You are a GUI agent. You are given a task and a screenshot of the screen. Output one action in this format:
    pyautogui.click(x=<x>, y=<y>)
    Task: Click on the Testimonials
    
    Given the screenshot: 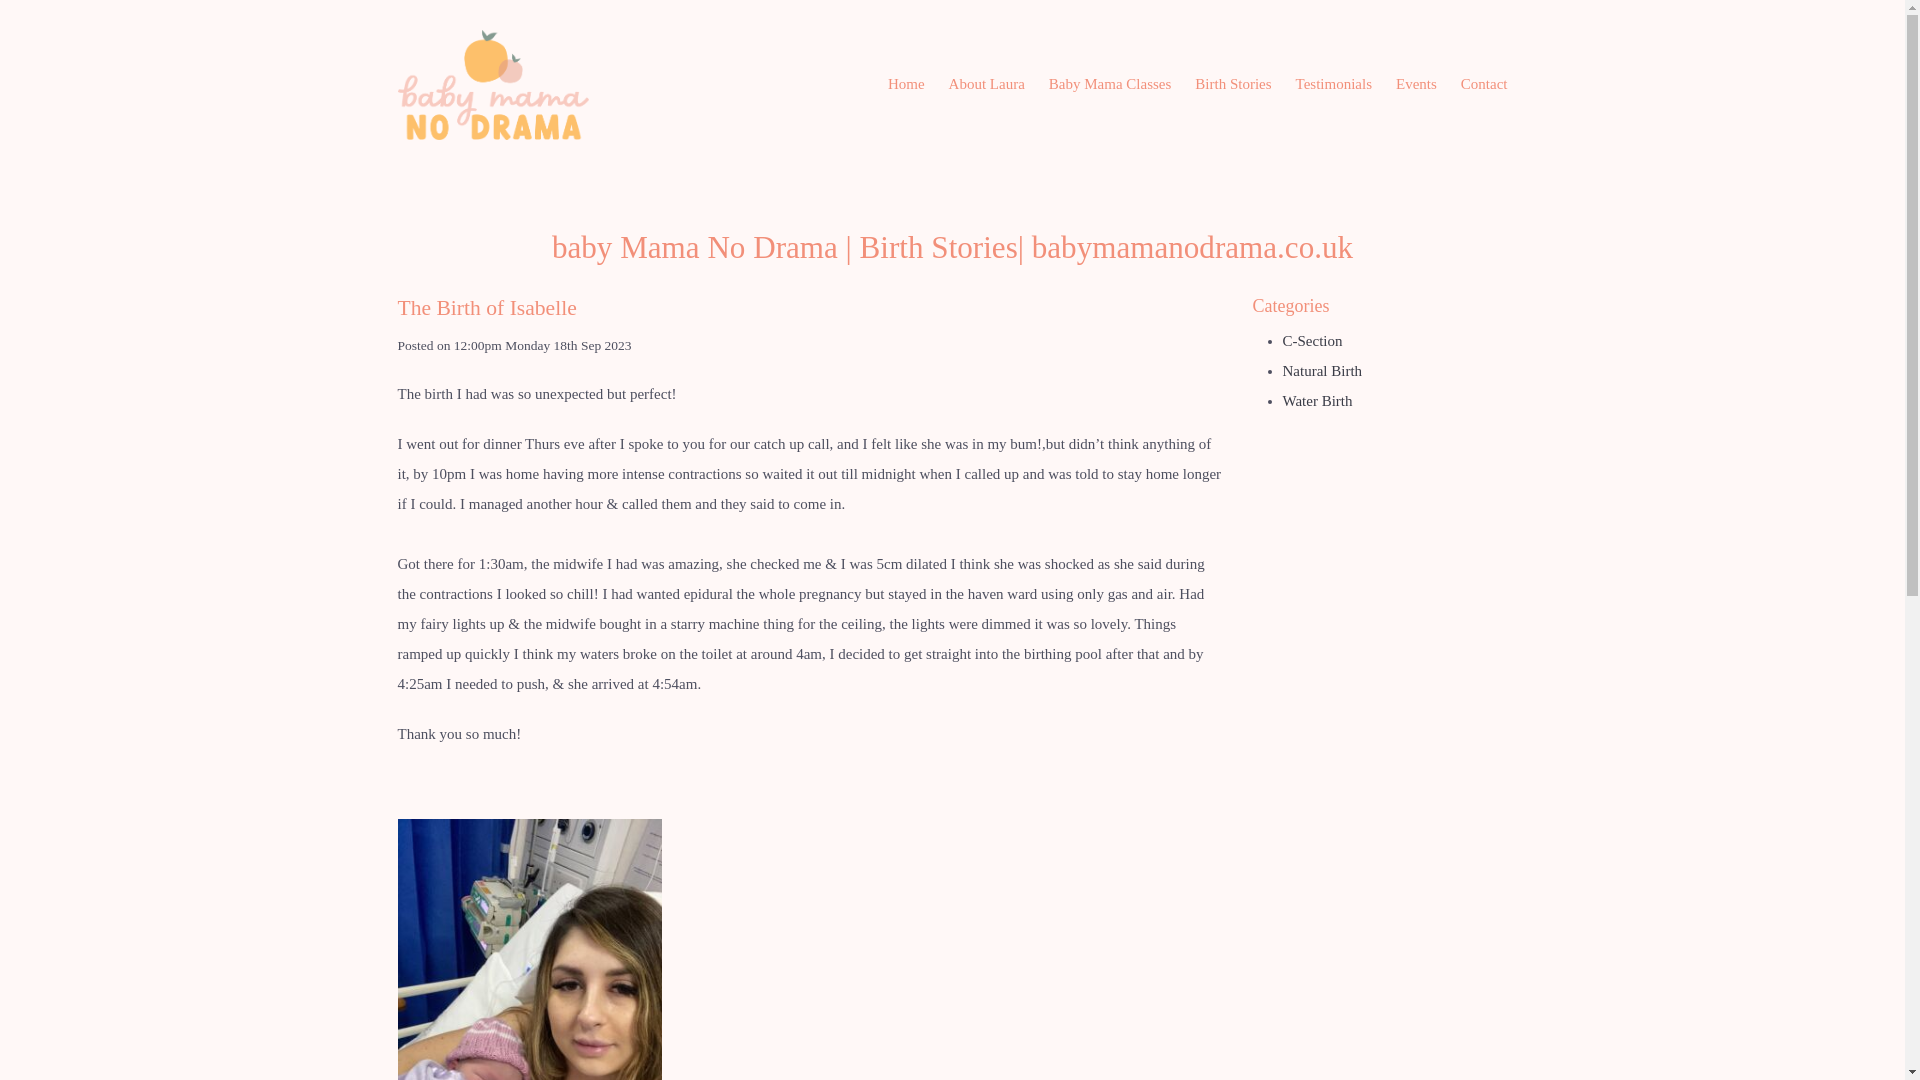 What is the action you would take?
    pyautogui.click(x=1334, y=84)
    